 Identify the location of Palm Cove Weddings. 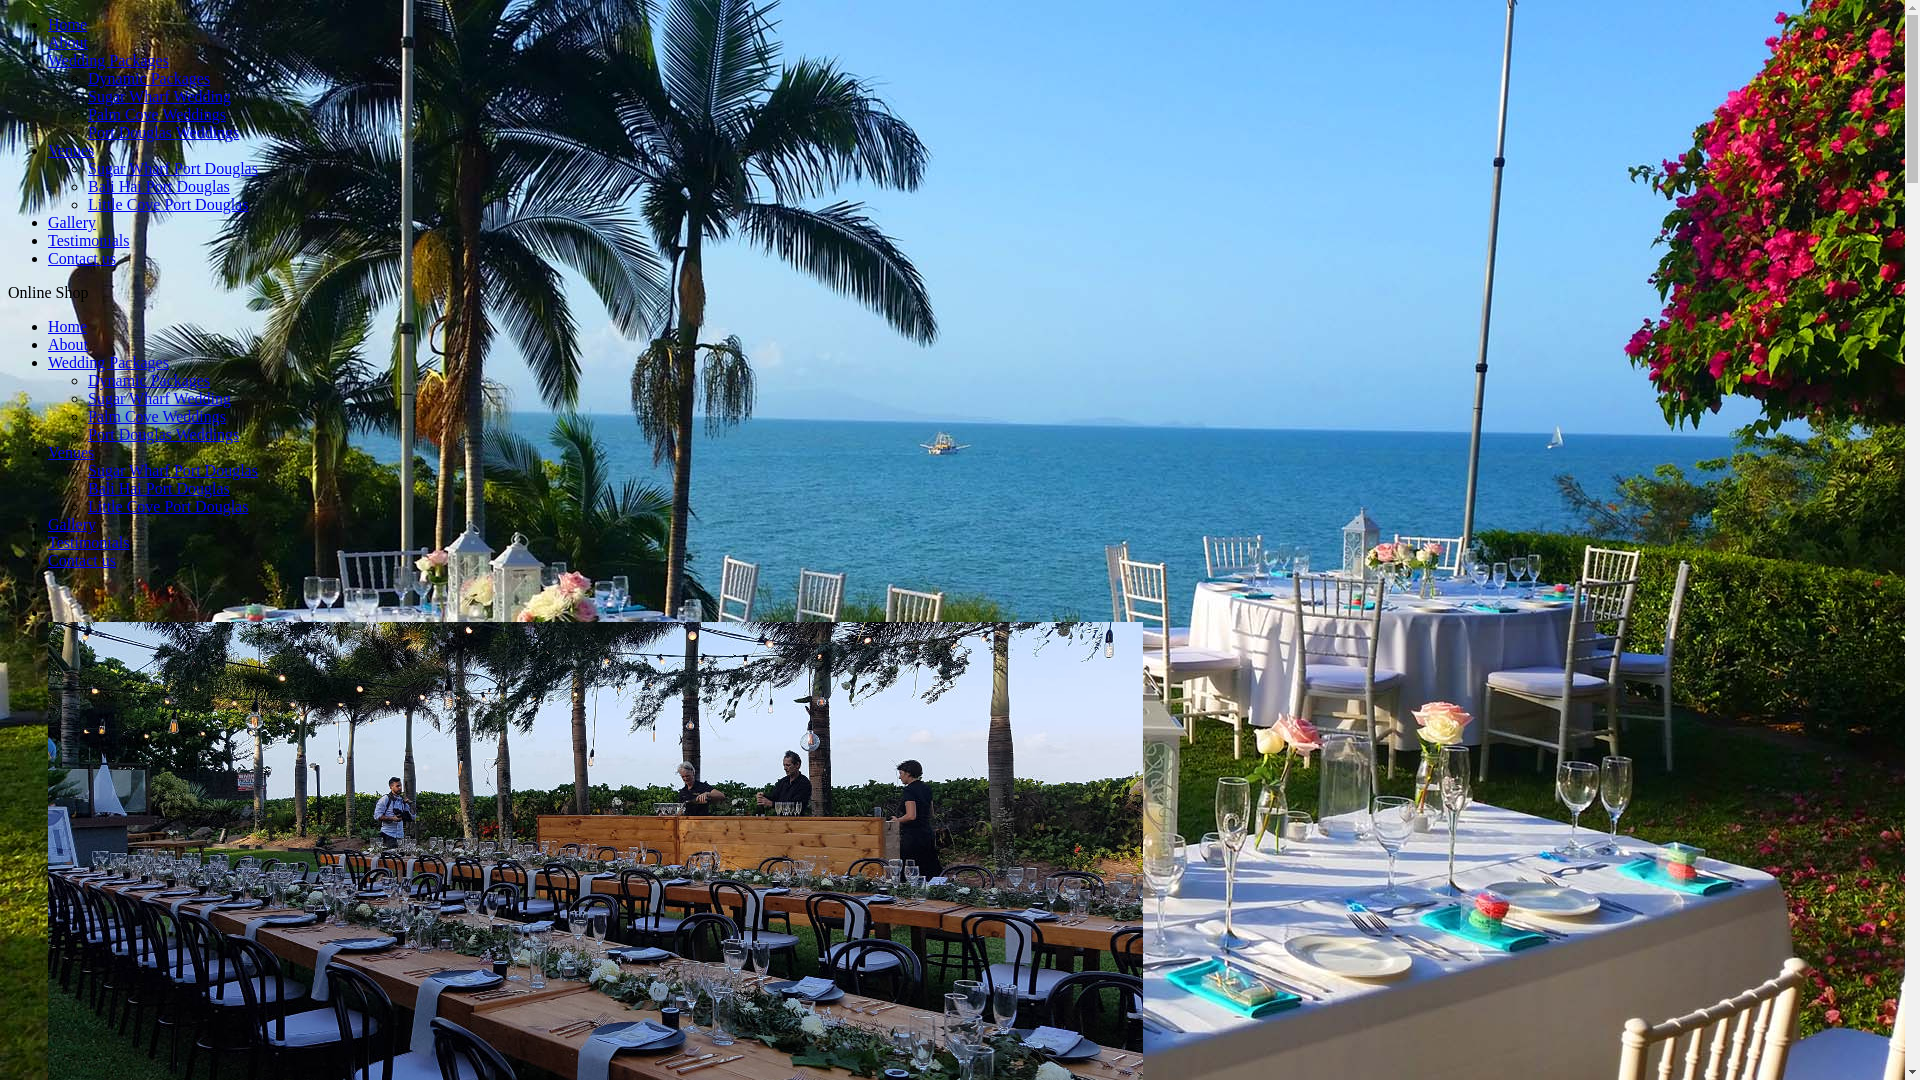
(157, 114).